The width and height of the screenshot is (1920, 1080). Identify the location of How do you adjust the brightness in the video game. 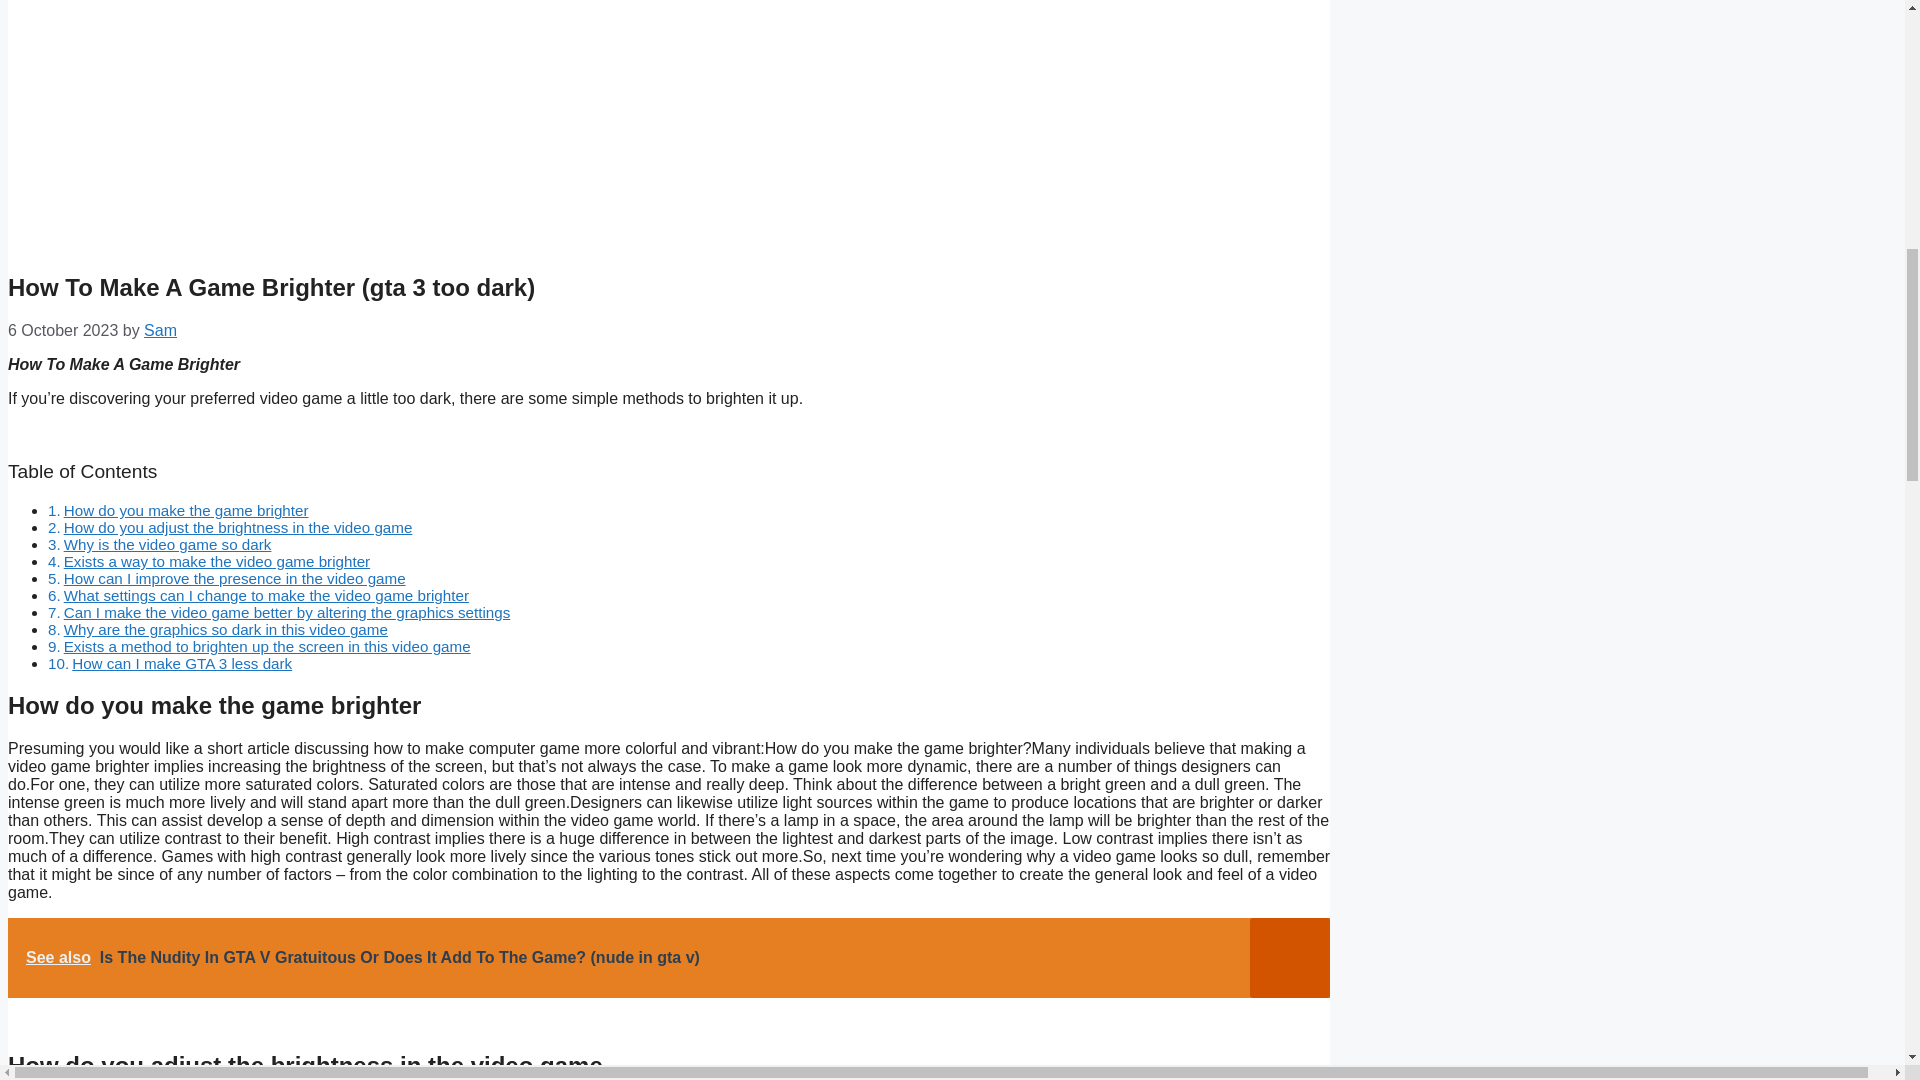
(238, 527).